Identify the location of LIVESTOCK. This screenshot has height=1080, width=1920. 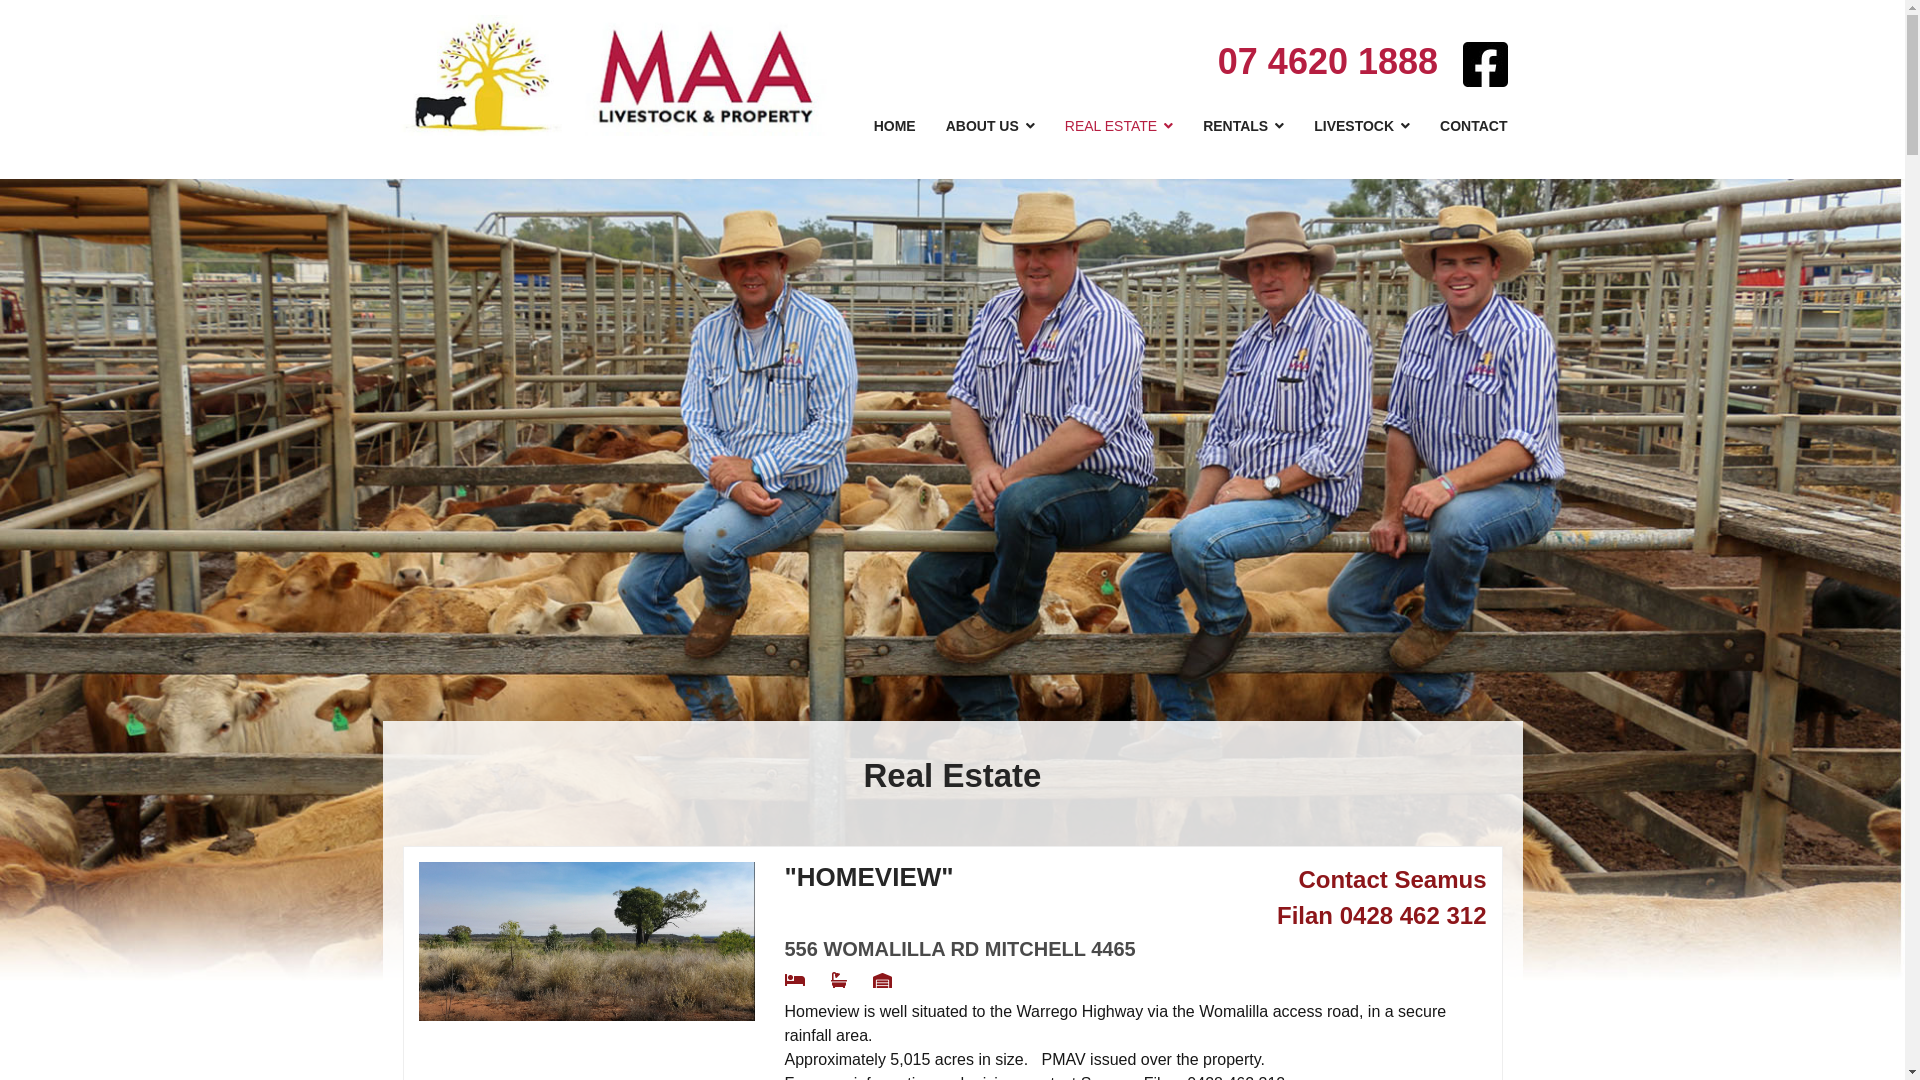
(1362, 126).